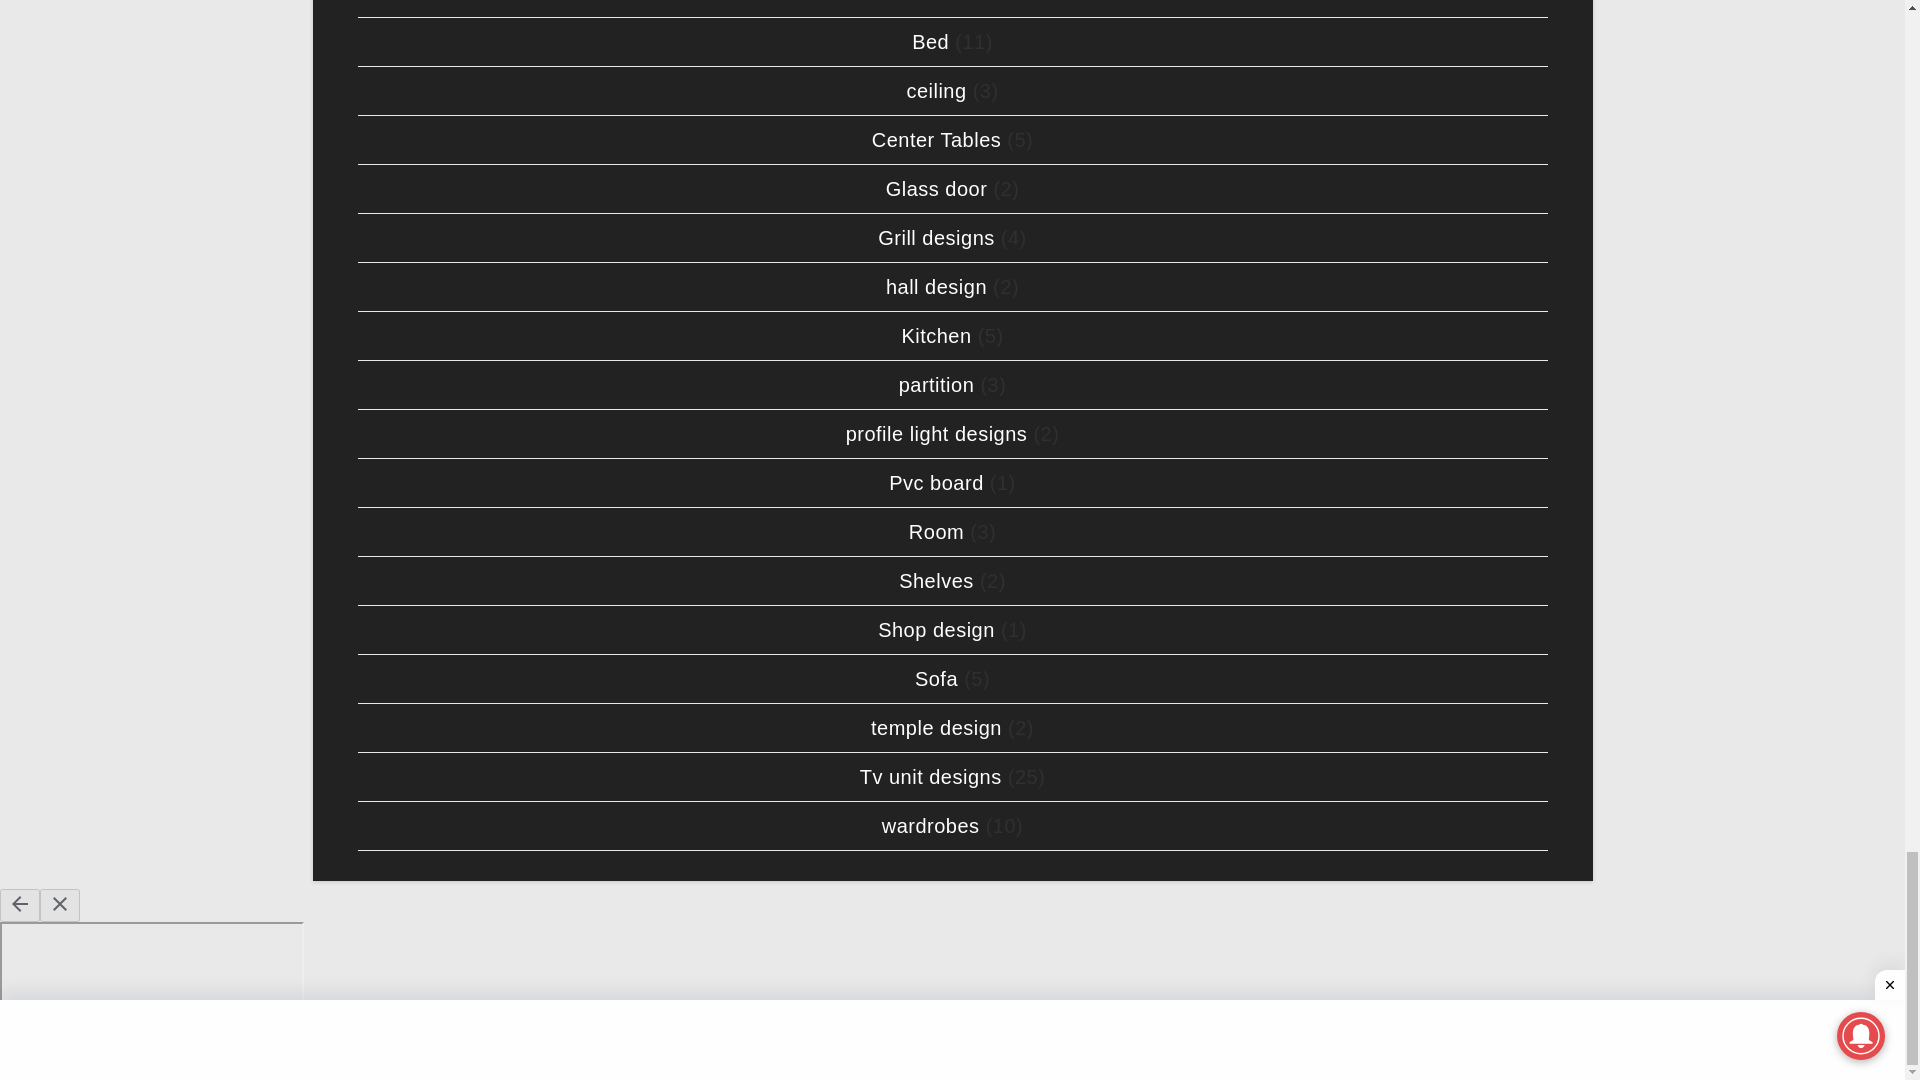 Image resolution: width=1920 pixels, height=1080 pixels. Describe the element at coordinates (936, 728) in the screenshot. I see `temple design` at that location.